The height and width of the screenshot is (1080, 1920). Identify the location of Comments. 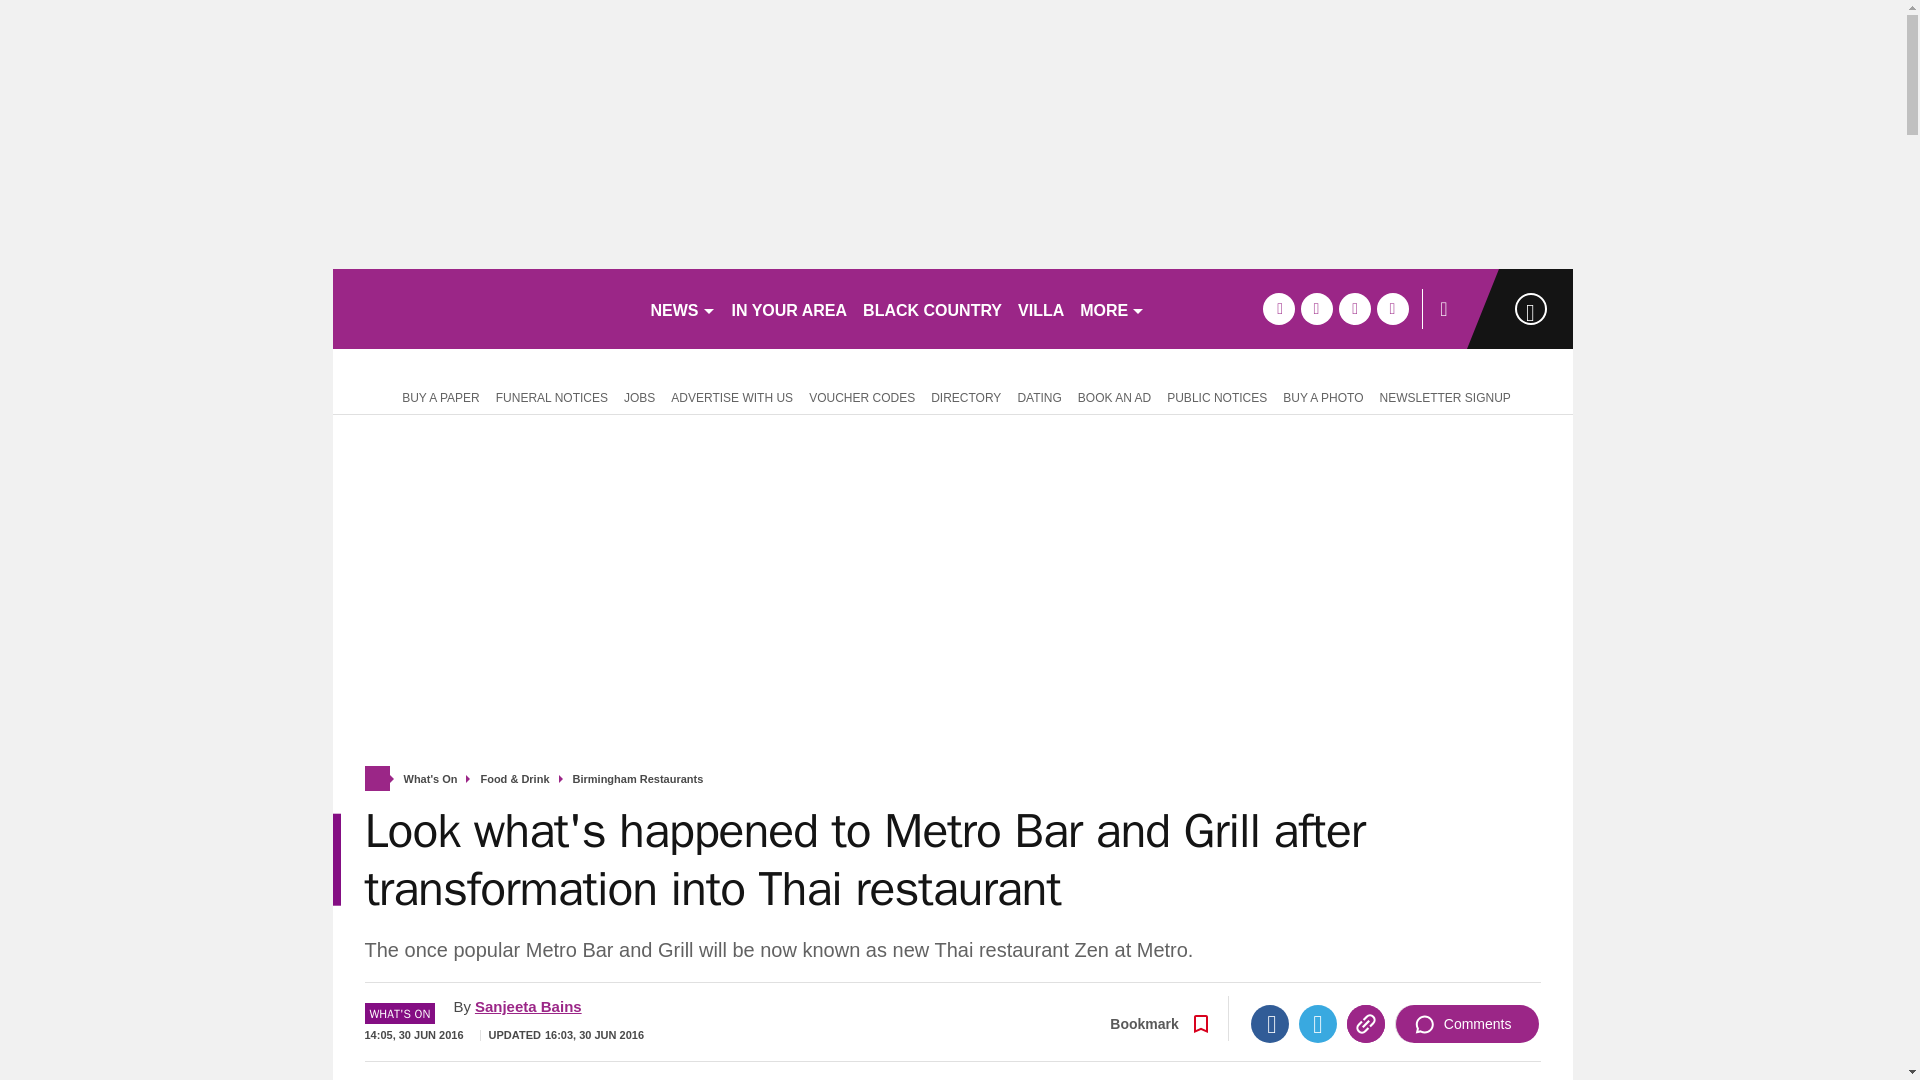
(1467, 1024).